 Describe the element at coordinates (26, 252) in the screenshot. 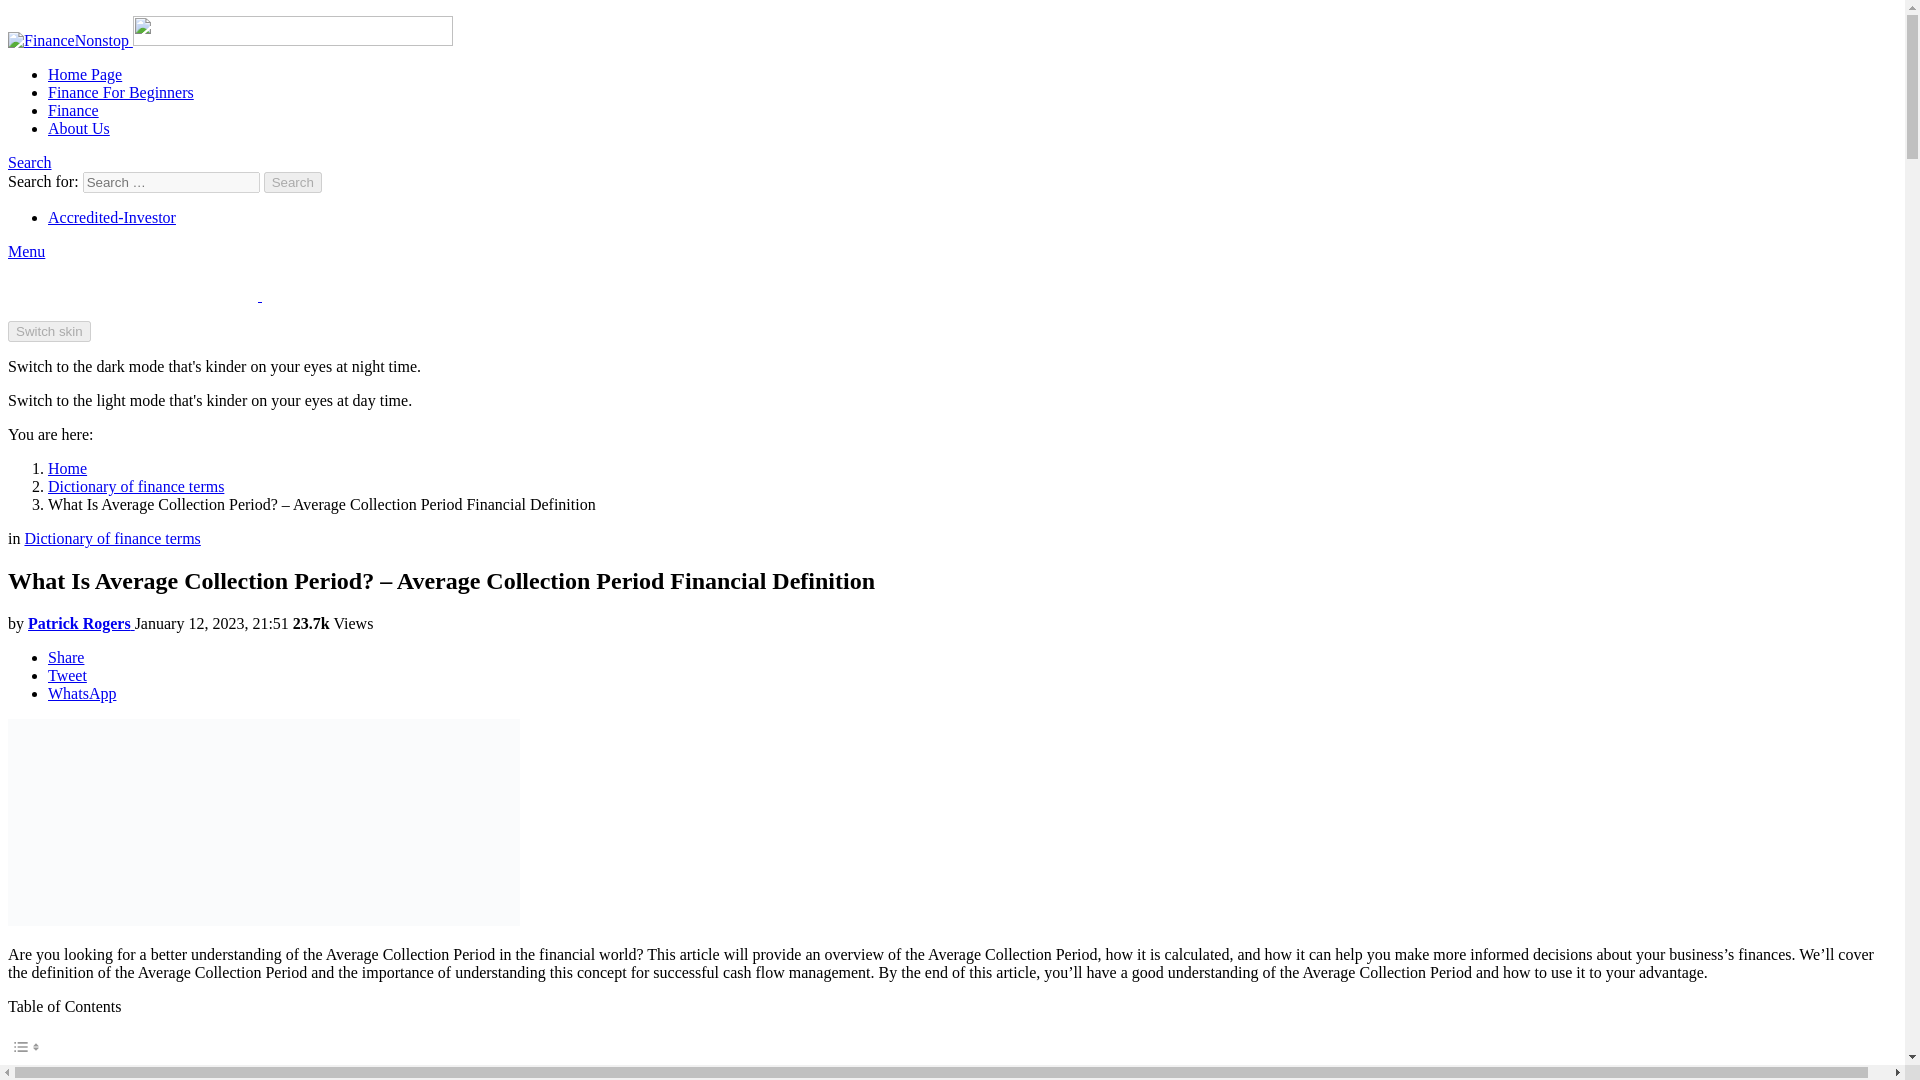

I see `Menu` at that location.